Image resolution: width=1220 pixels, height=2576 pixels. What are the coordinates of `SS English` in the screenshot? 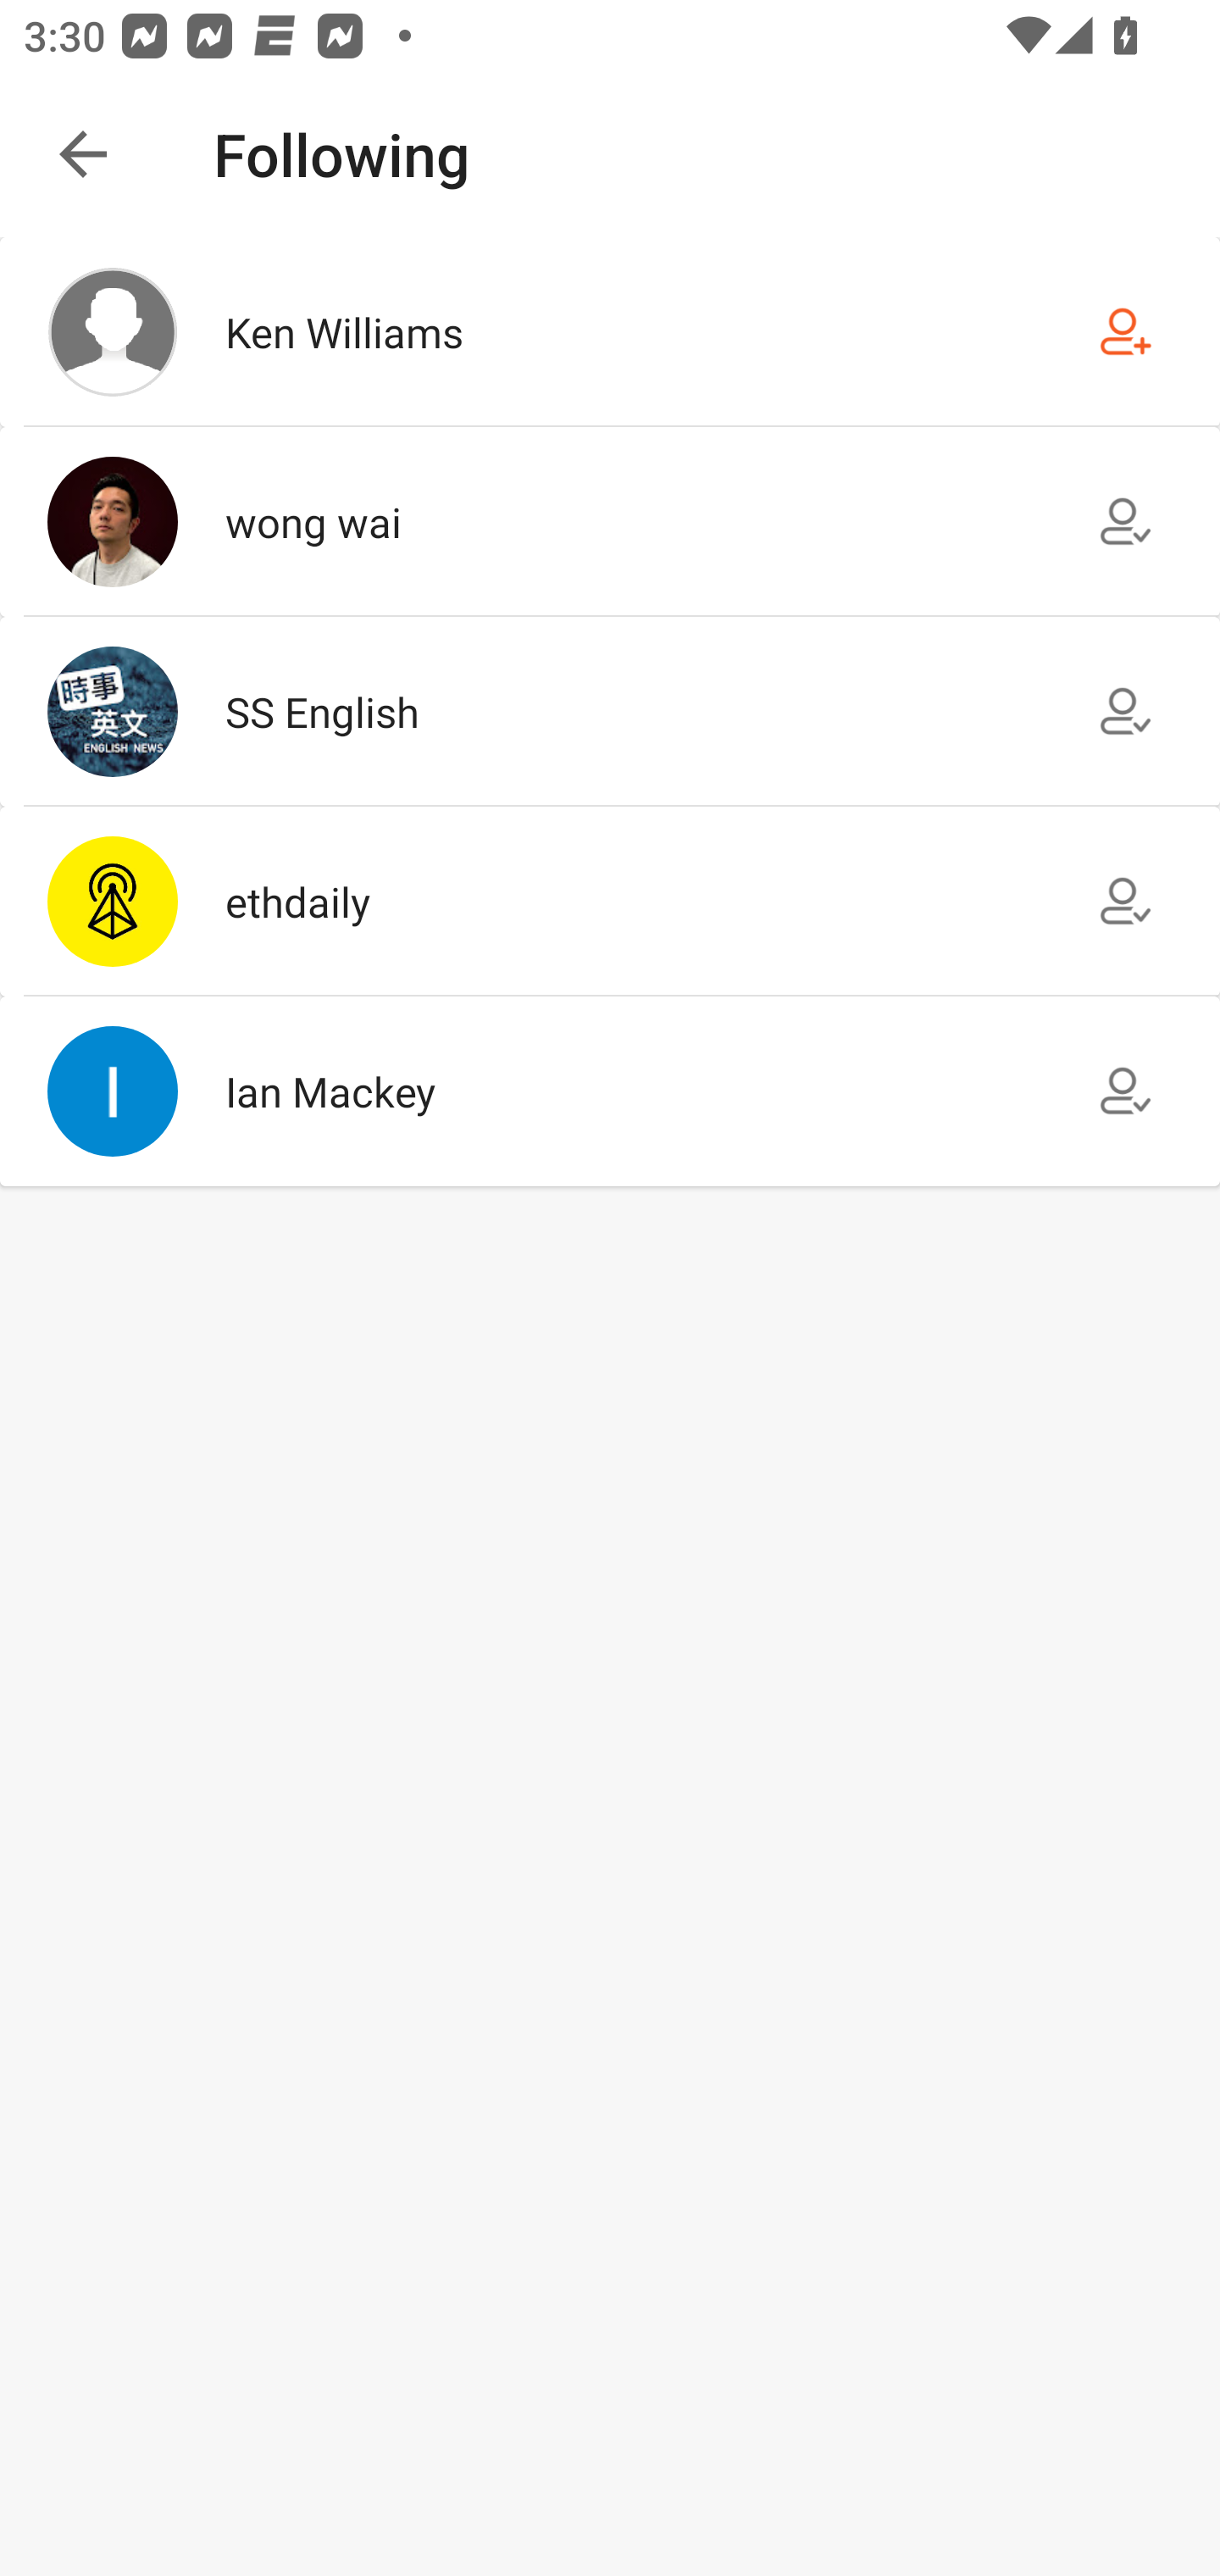 It's located at (610, 710).